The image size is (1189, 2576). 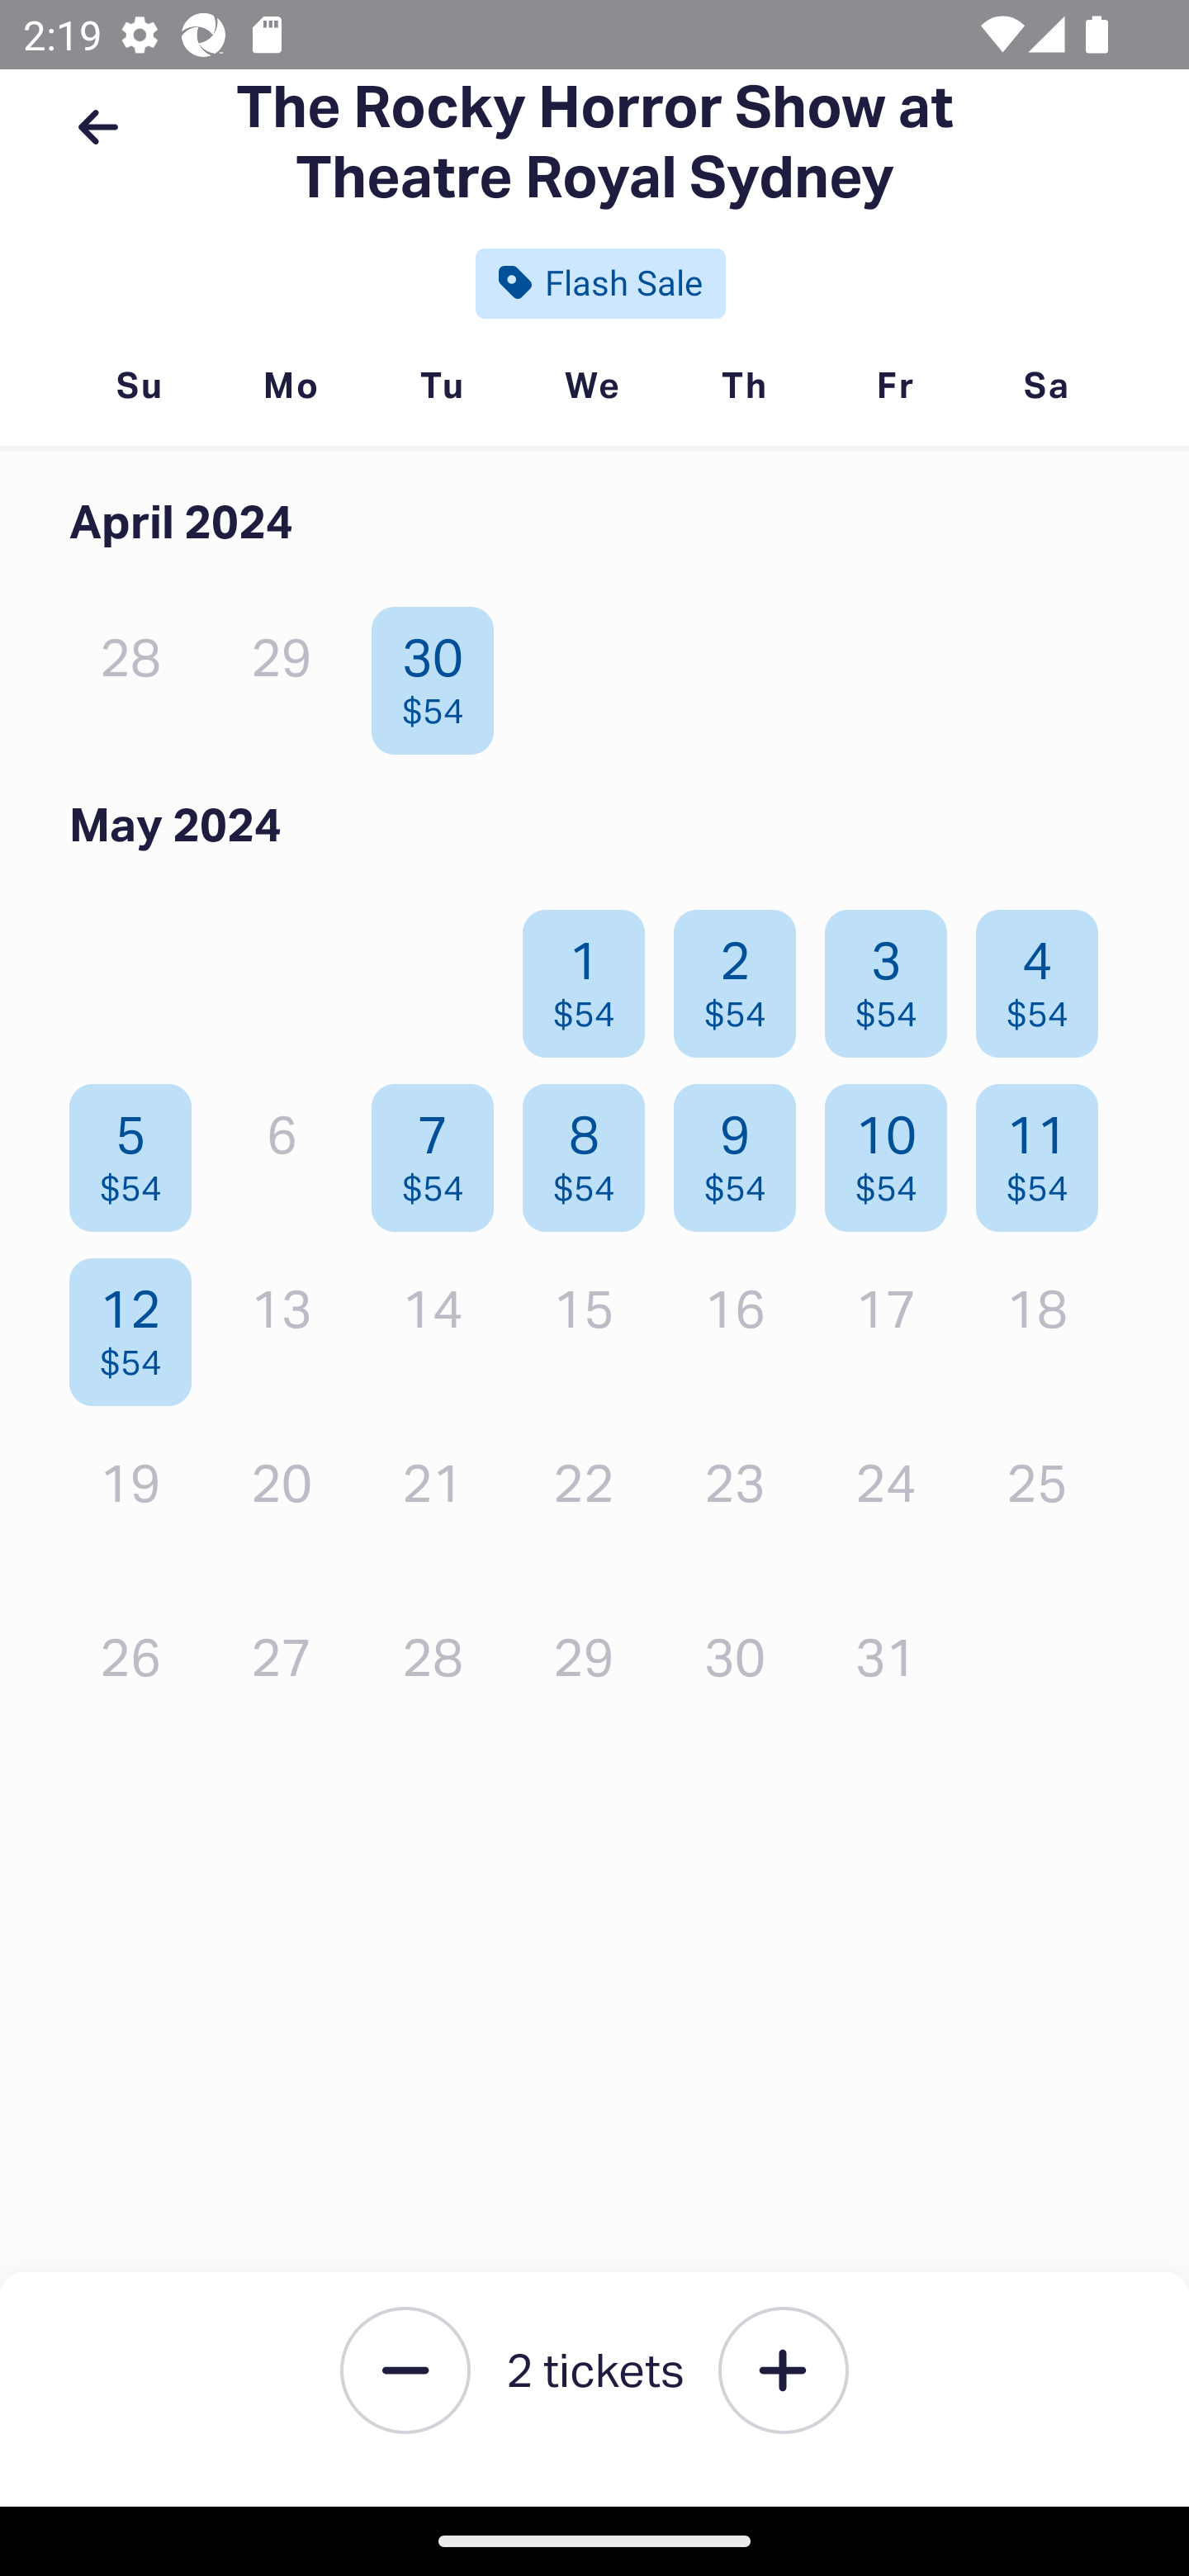 I want to click on 8 $54, so click(x=593, y=1149).